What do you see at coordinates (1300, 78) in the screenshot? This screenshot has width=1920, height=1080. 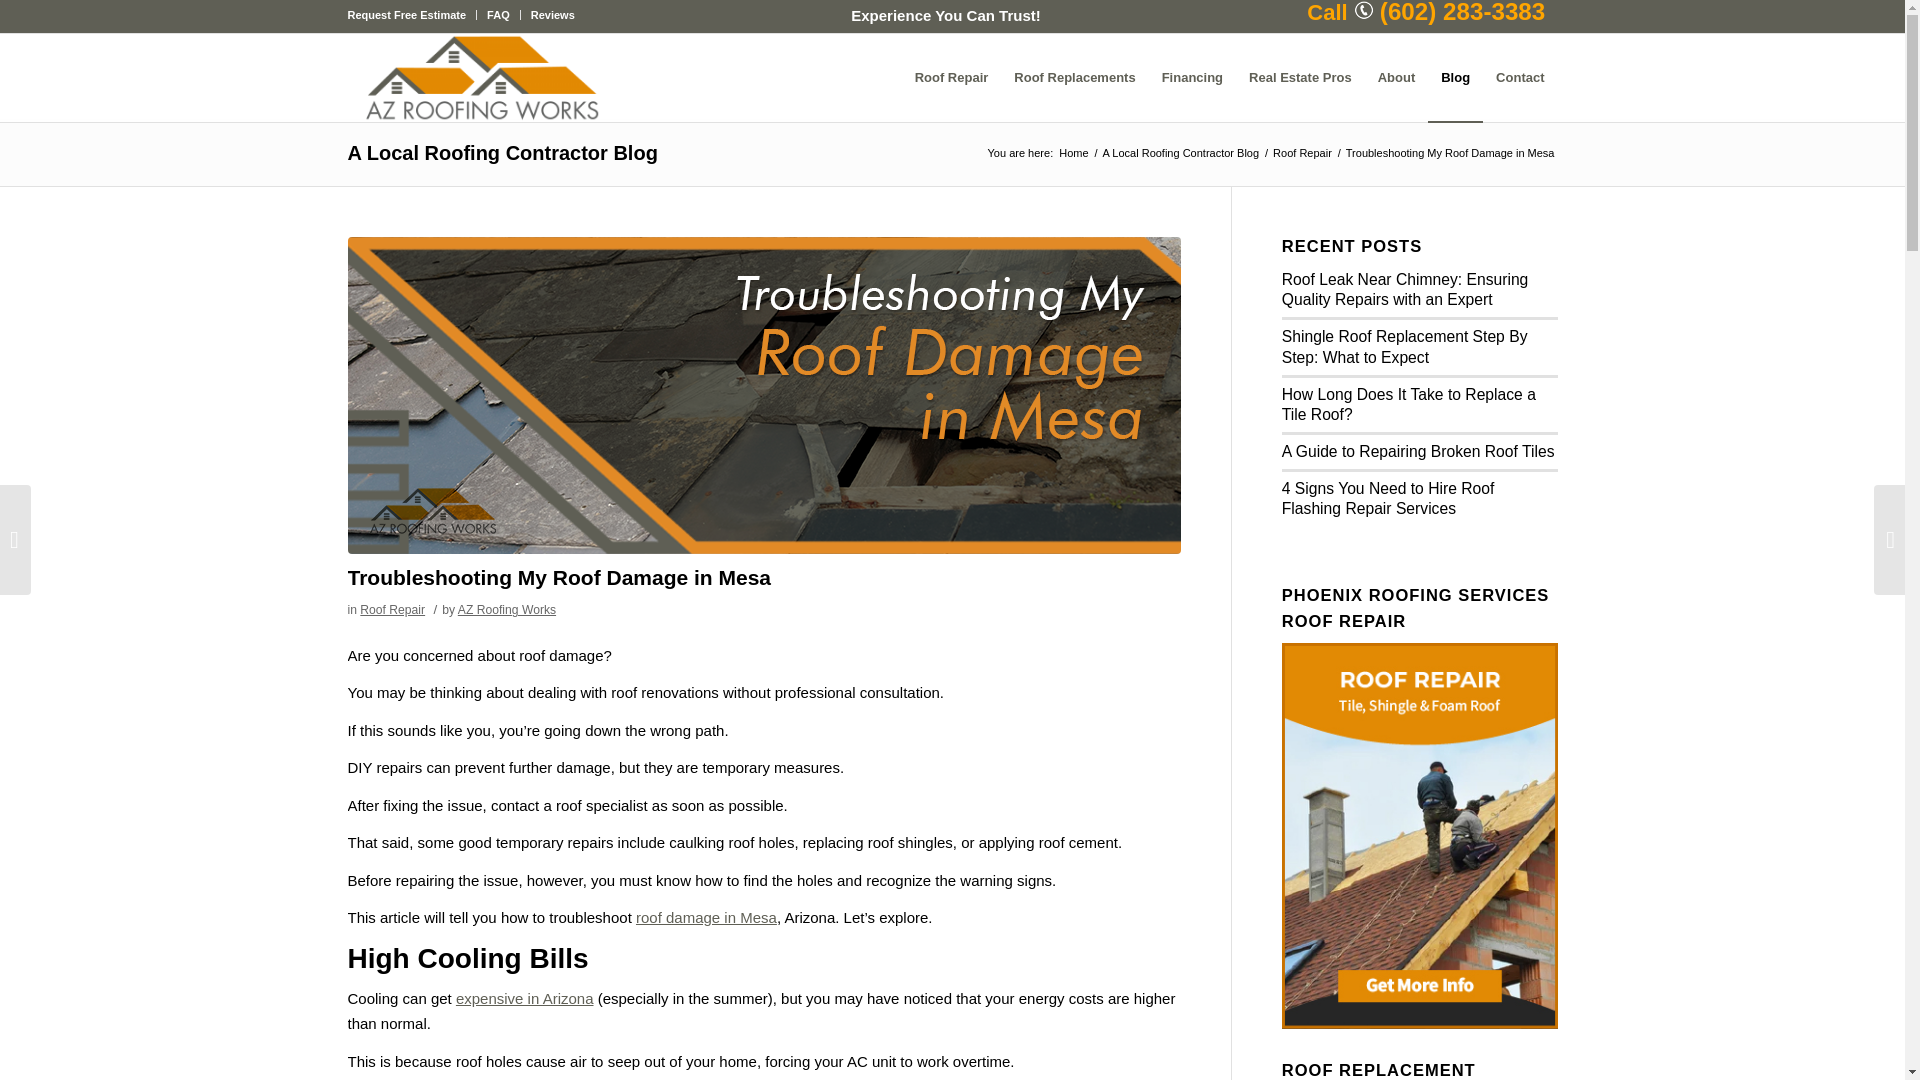 I see `Real Estate Pros` at bounding box center [1300, 78].